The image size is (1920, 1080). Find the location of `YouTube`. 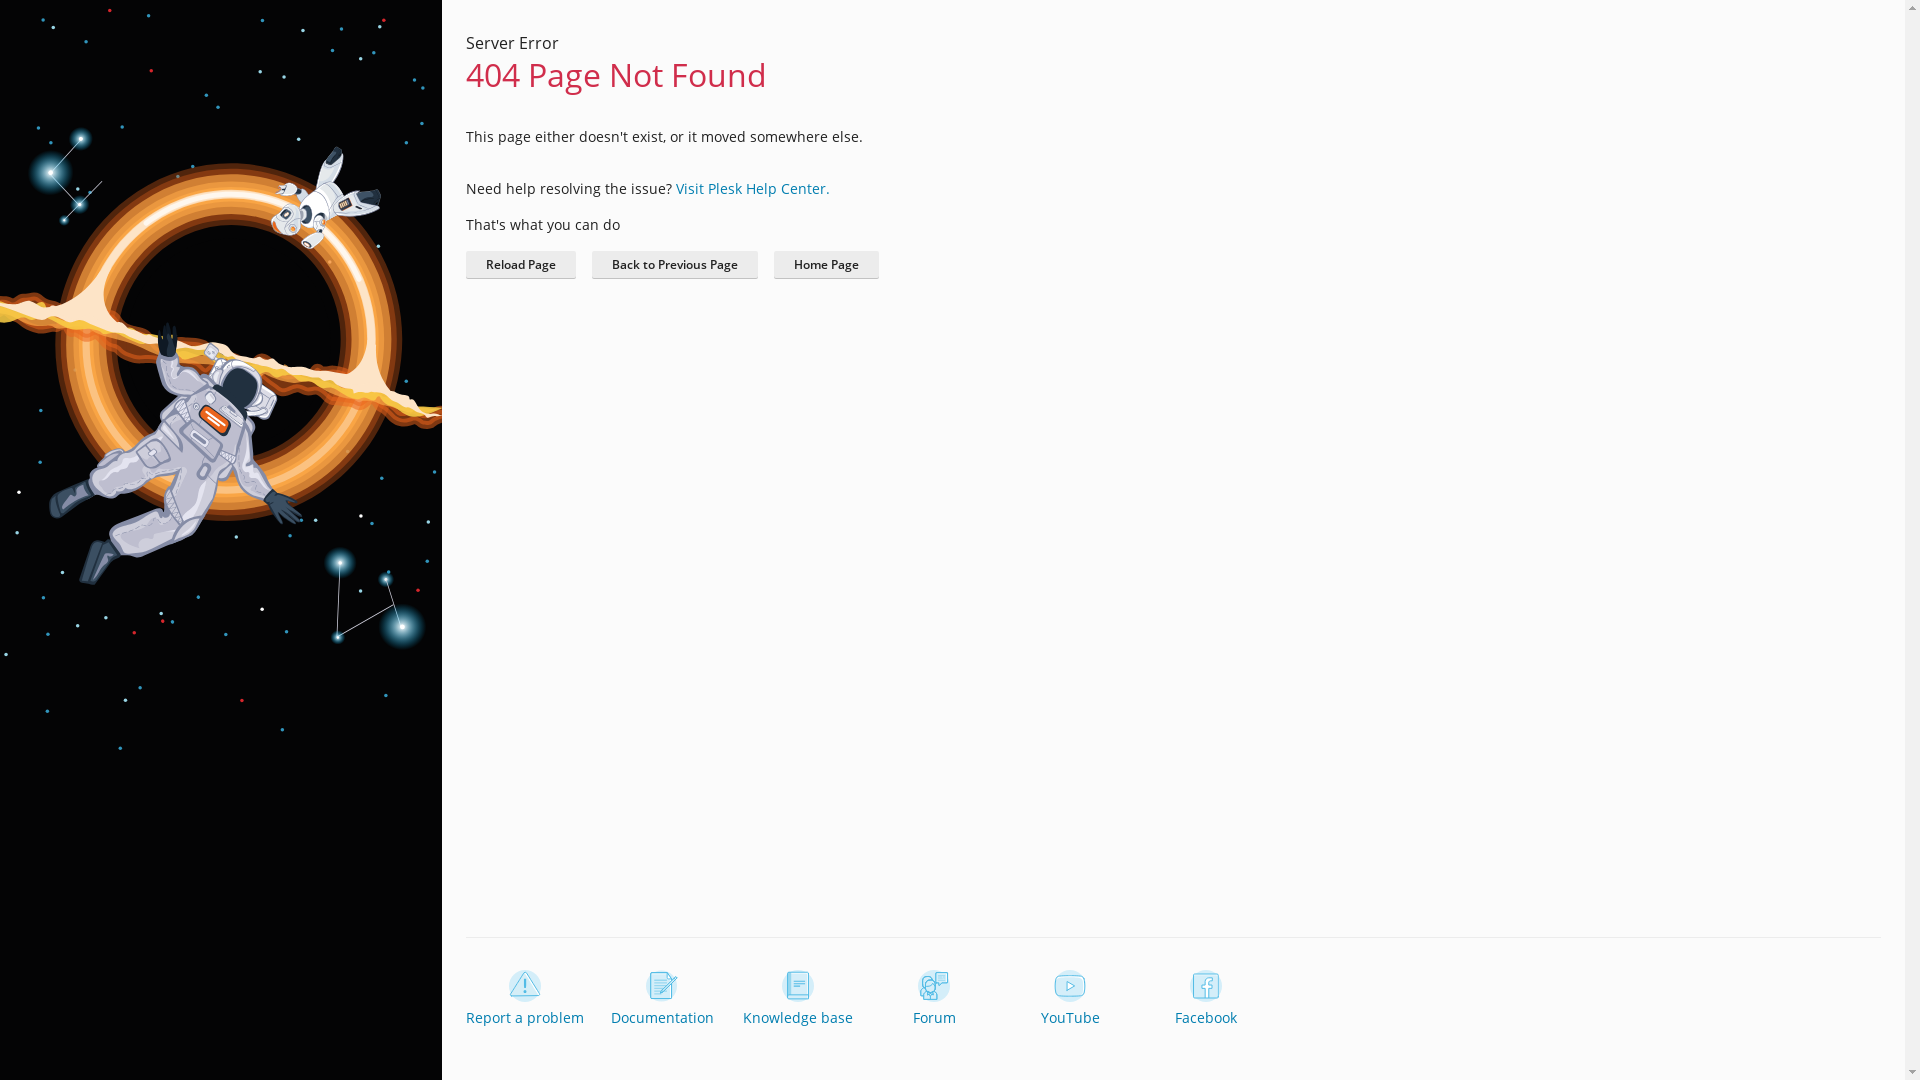

YouTube is located at coordinates (1068, 999).